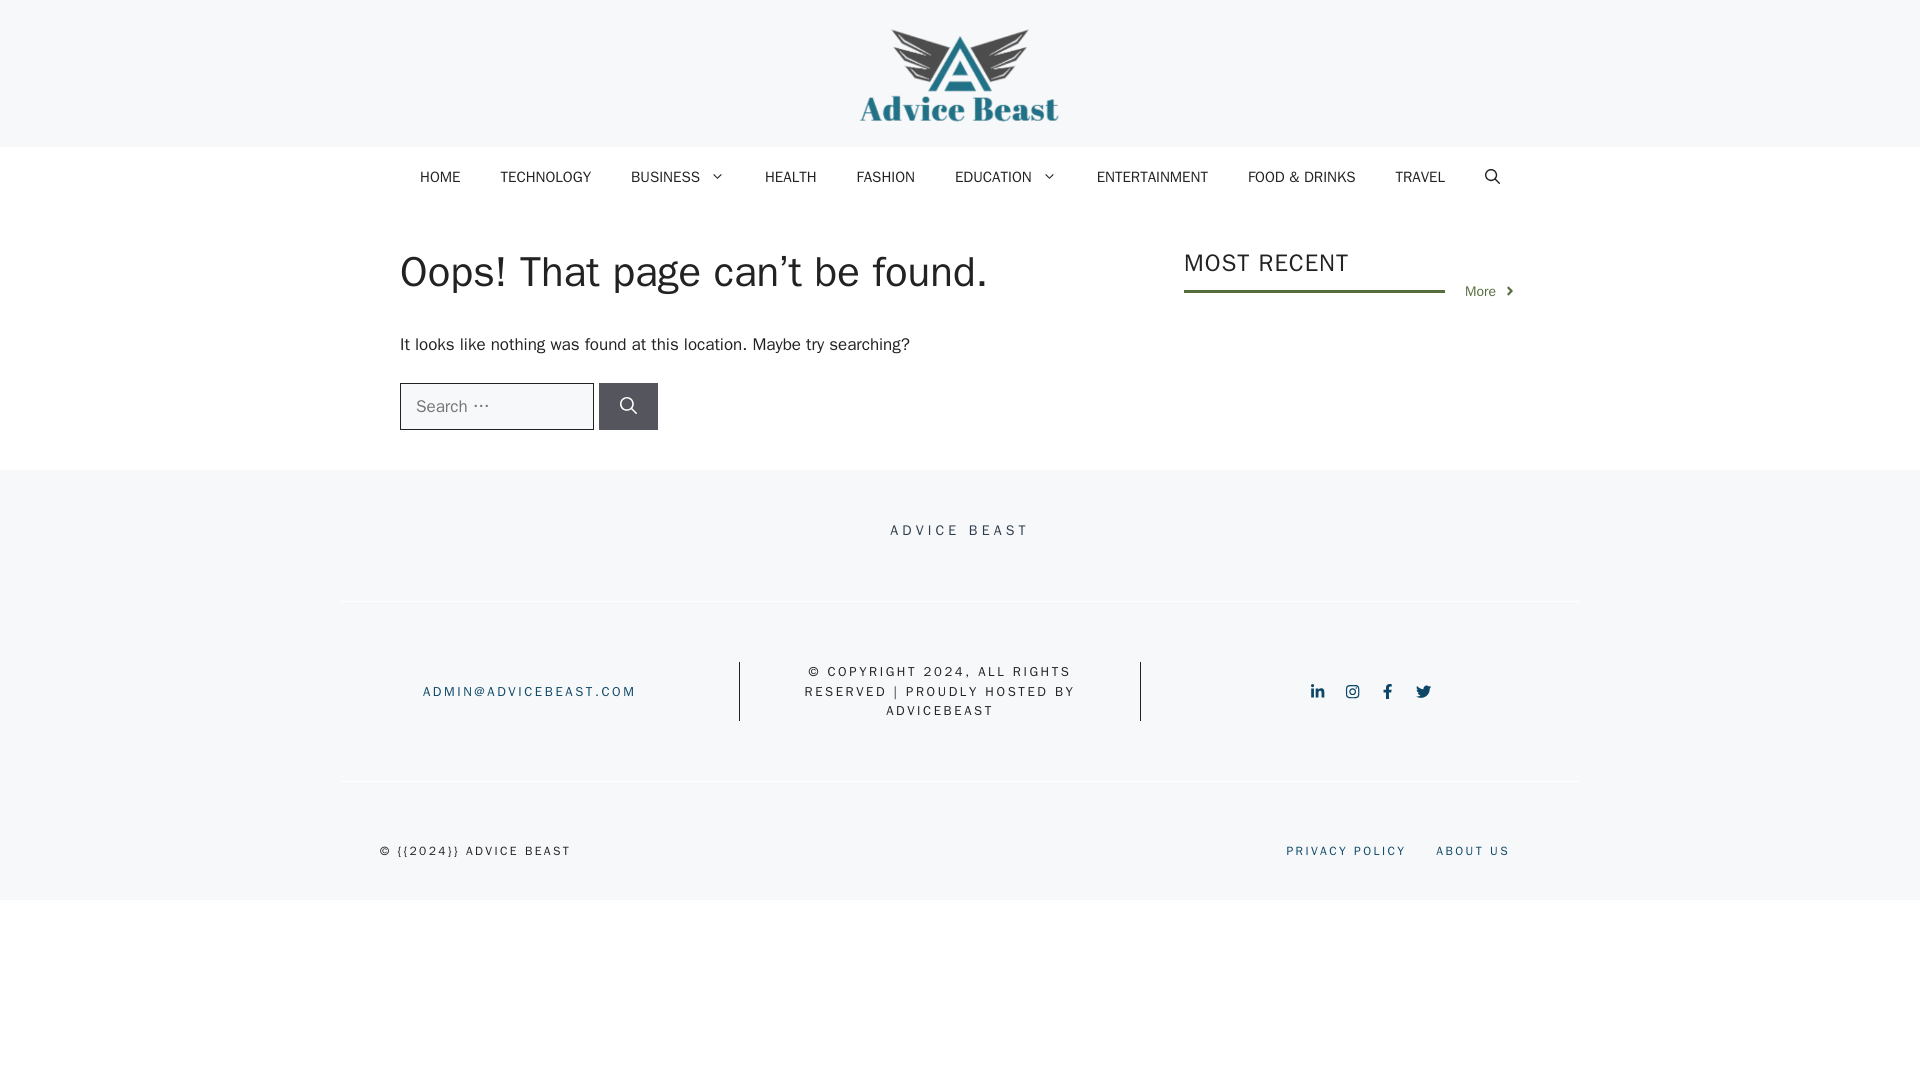 Image resolution: width=1920 pixels, height=1080 pixels. Describe the element at coordinates (1418, 176) in the screenshot. I see `TRAVEL` at that location.